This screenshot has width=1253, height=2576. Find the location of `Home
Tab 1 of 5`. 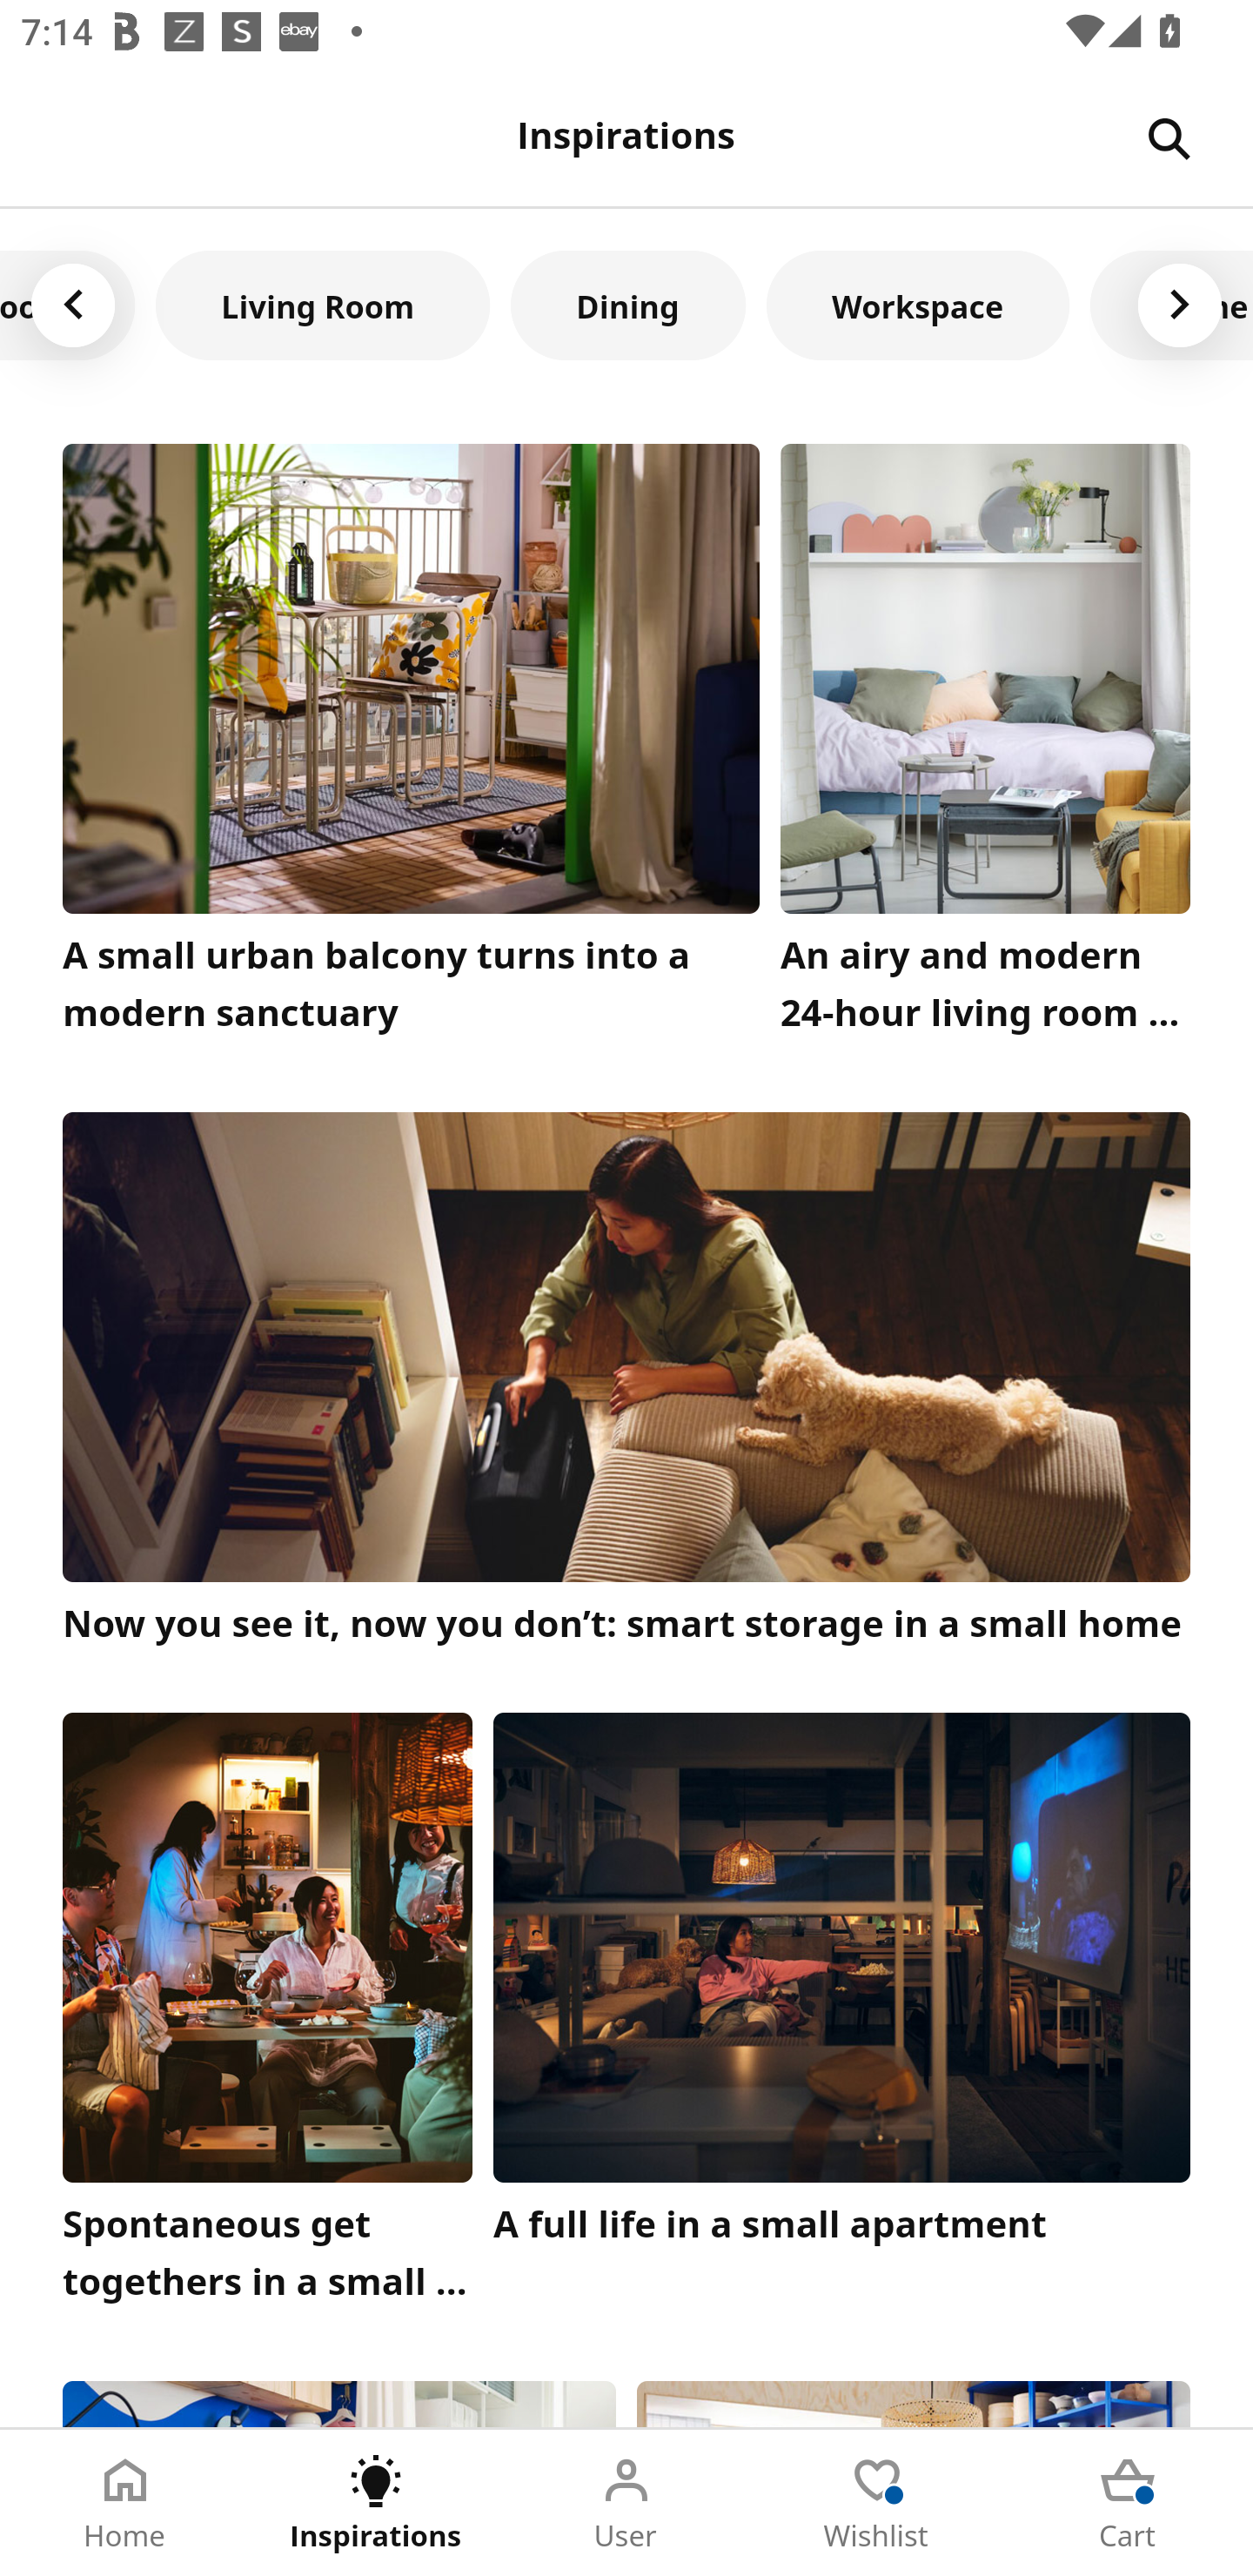

Home
Tab 1 of 5 is located at coordinates (125, 2503).